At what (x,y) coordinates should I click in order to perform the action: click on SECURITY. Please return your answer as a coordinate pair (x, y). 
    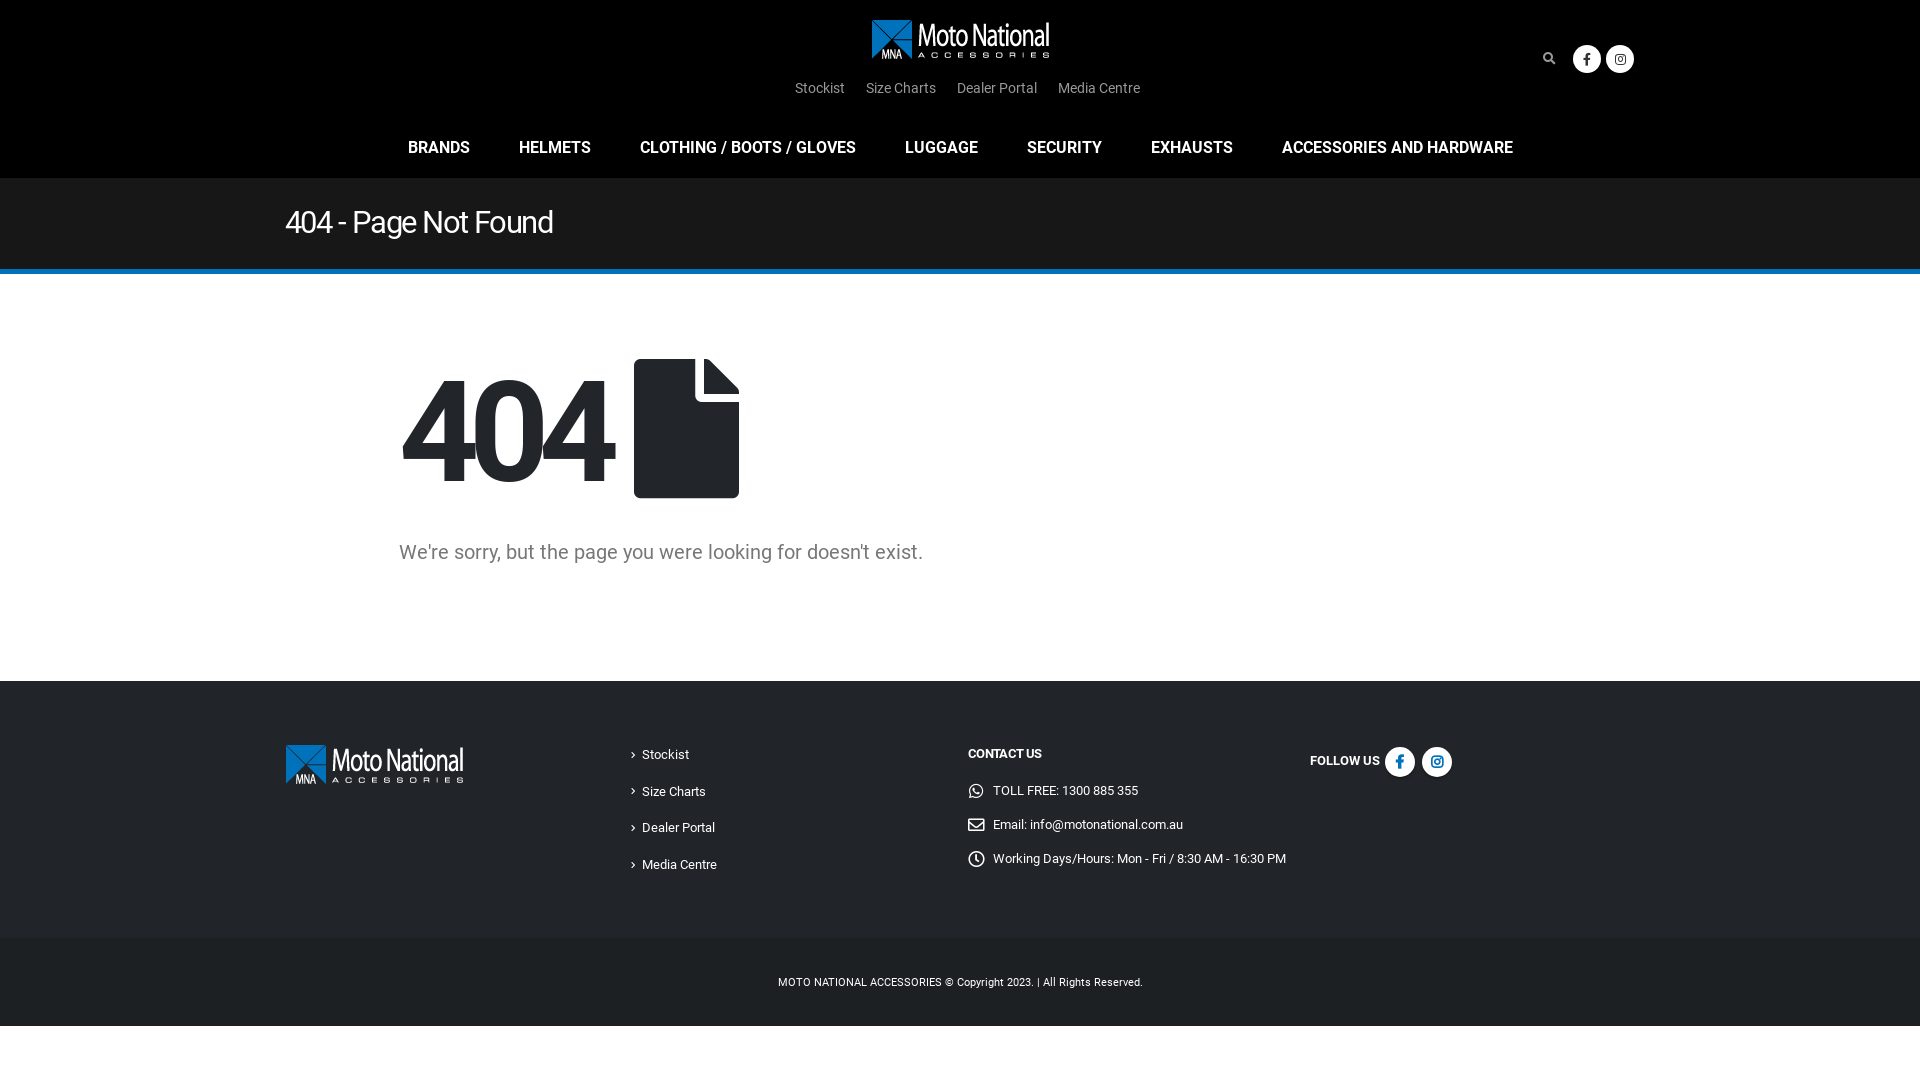
    Looking at the image, I should click on (1064, 148).